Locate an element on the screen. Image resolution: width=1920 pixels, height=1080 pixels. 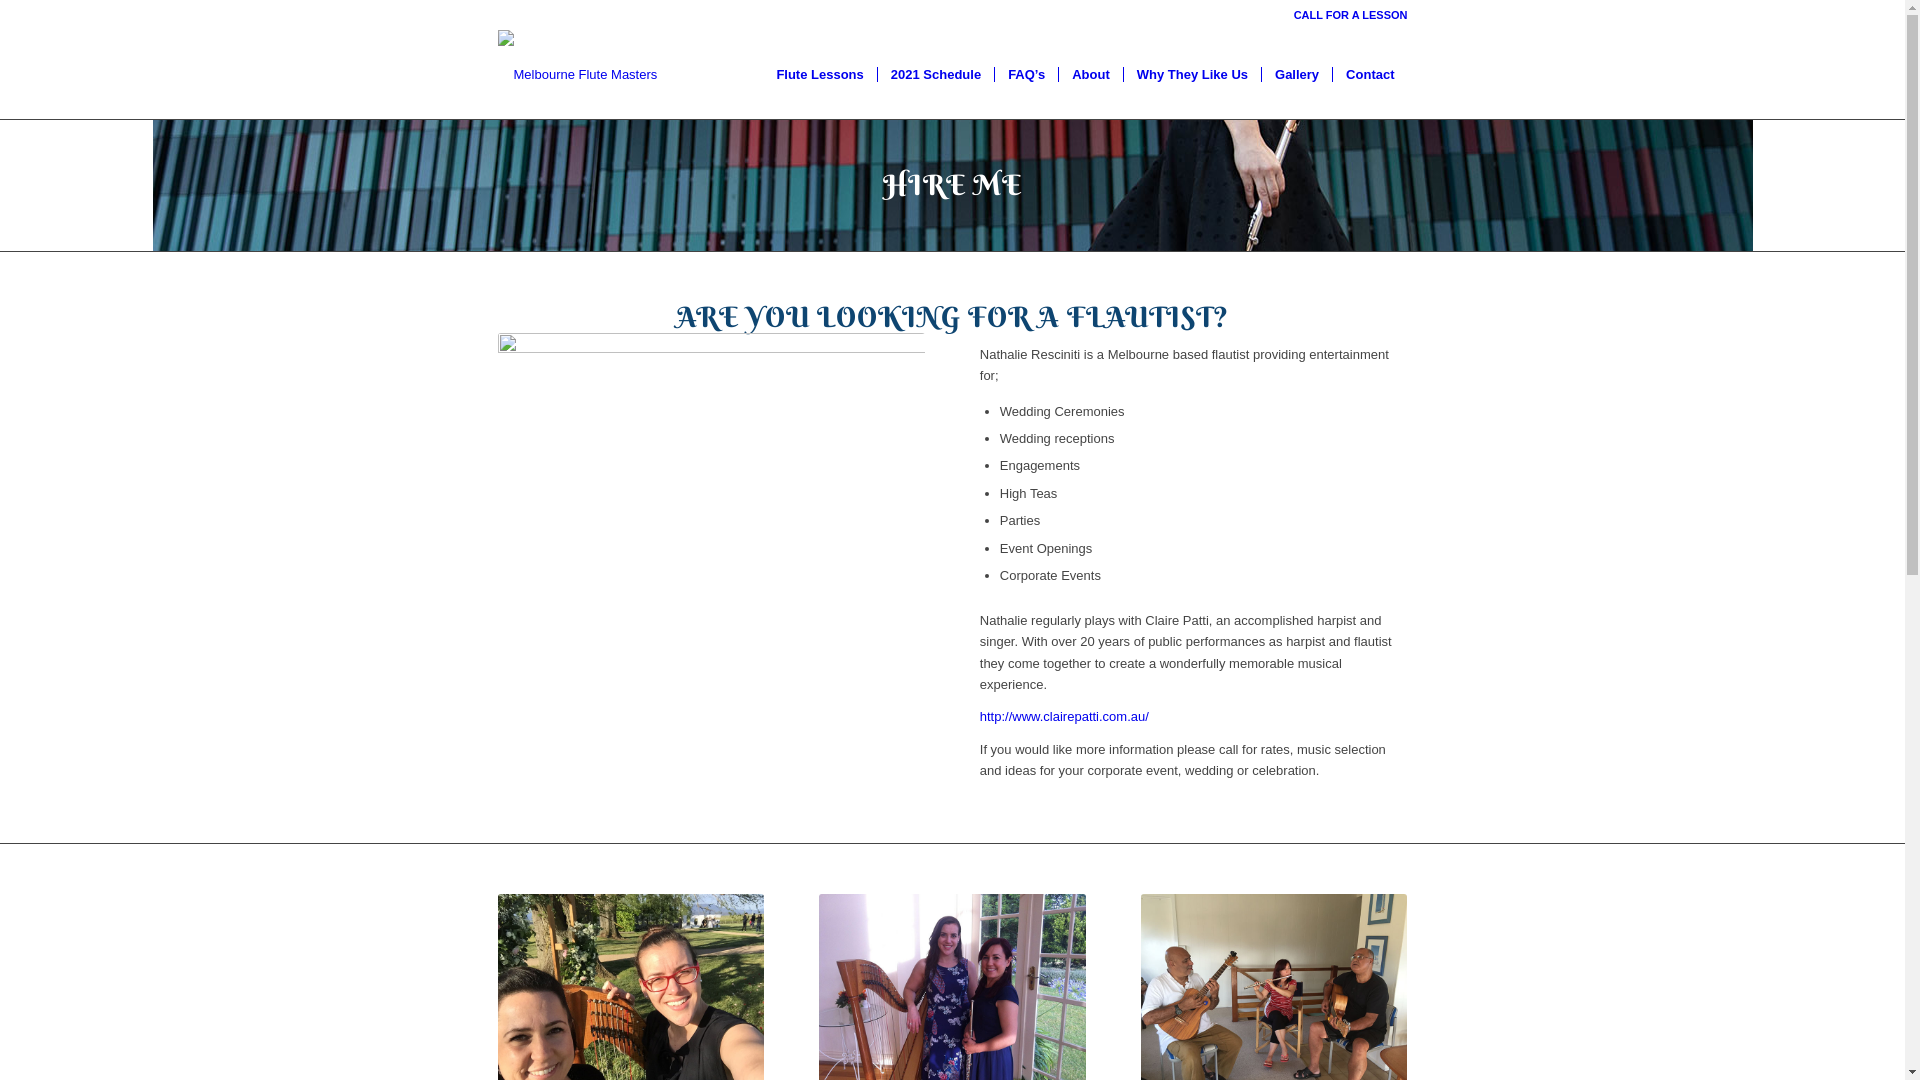
Solo flute at outdoor wedding in Japan is located at coordinates (712, 542).